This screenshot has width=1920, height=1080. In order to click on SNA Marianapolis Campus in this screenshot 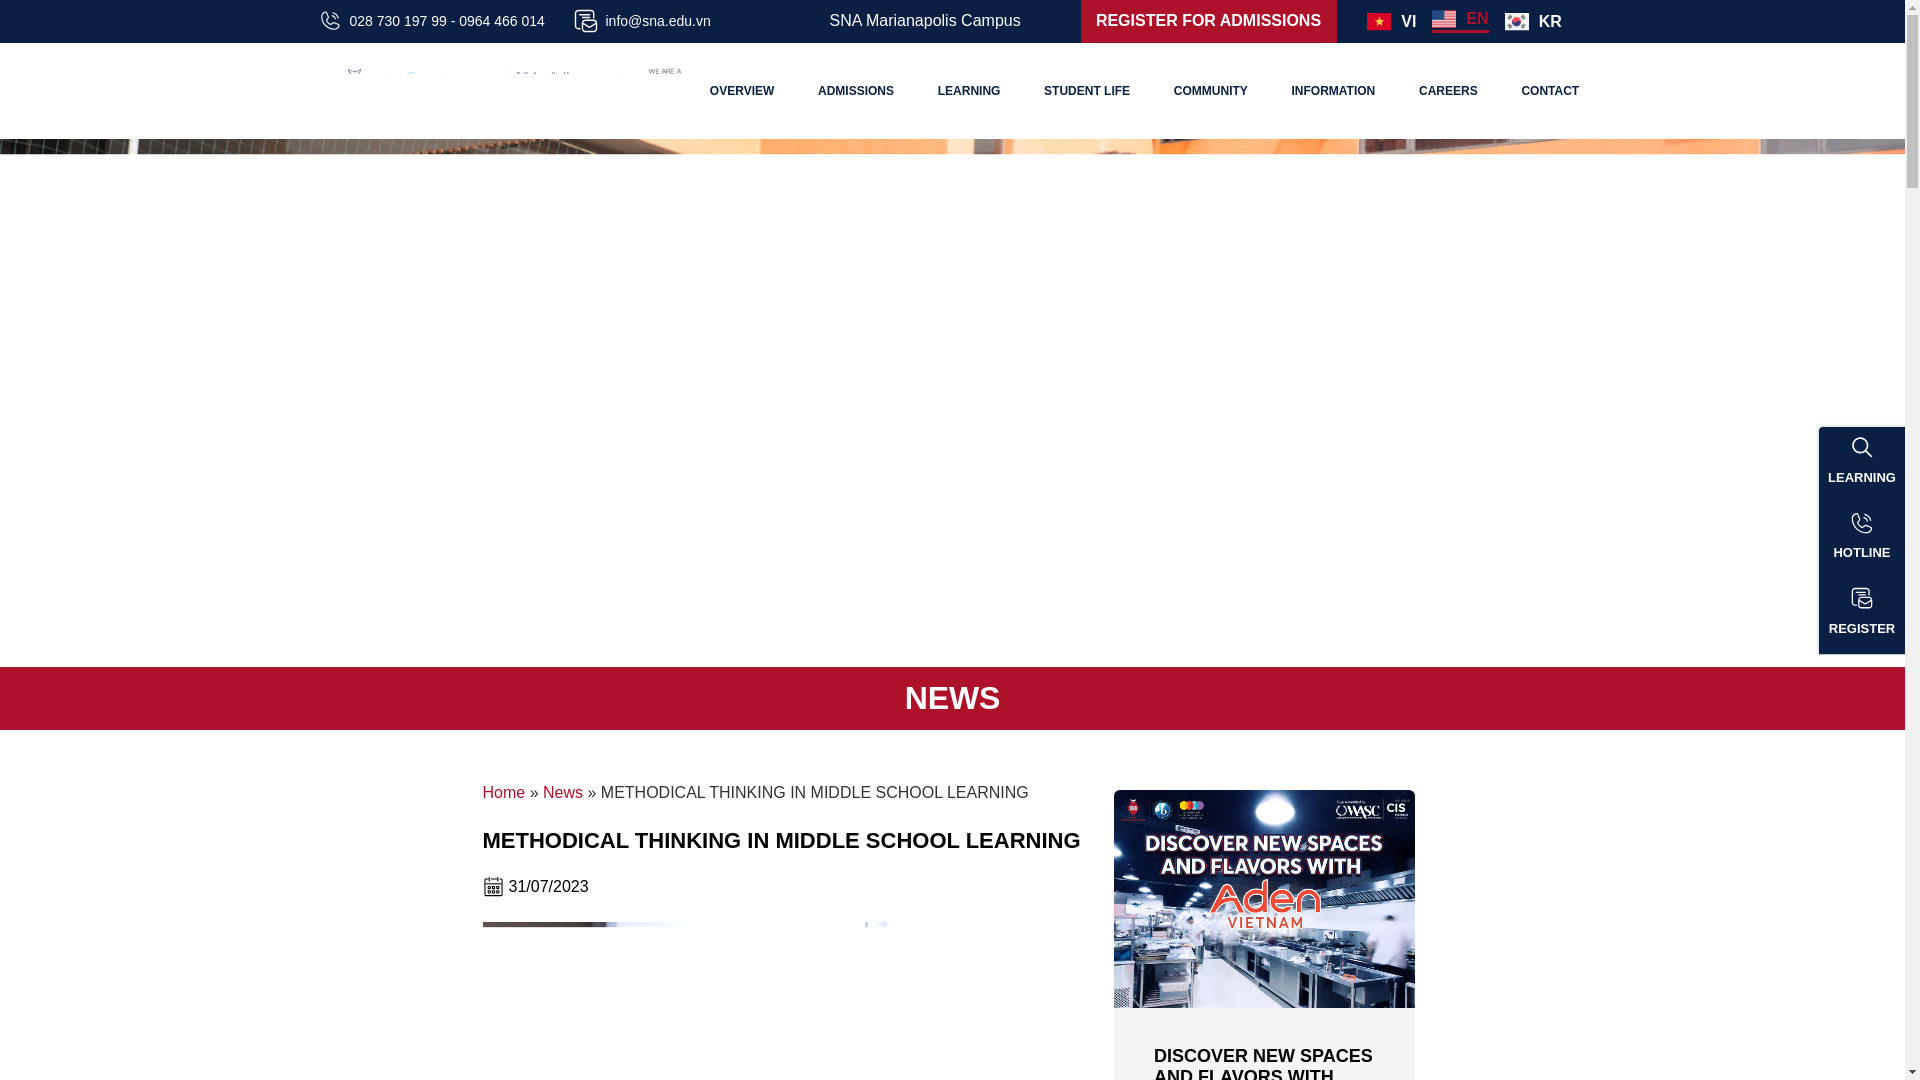, I will do `click(925, 20)`.